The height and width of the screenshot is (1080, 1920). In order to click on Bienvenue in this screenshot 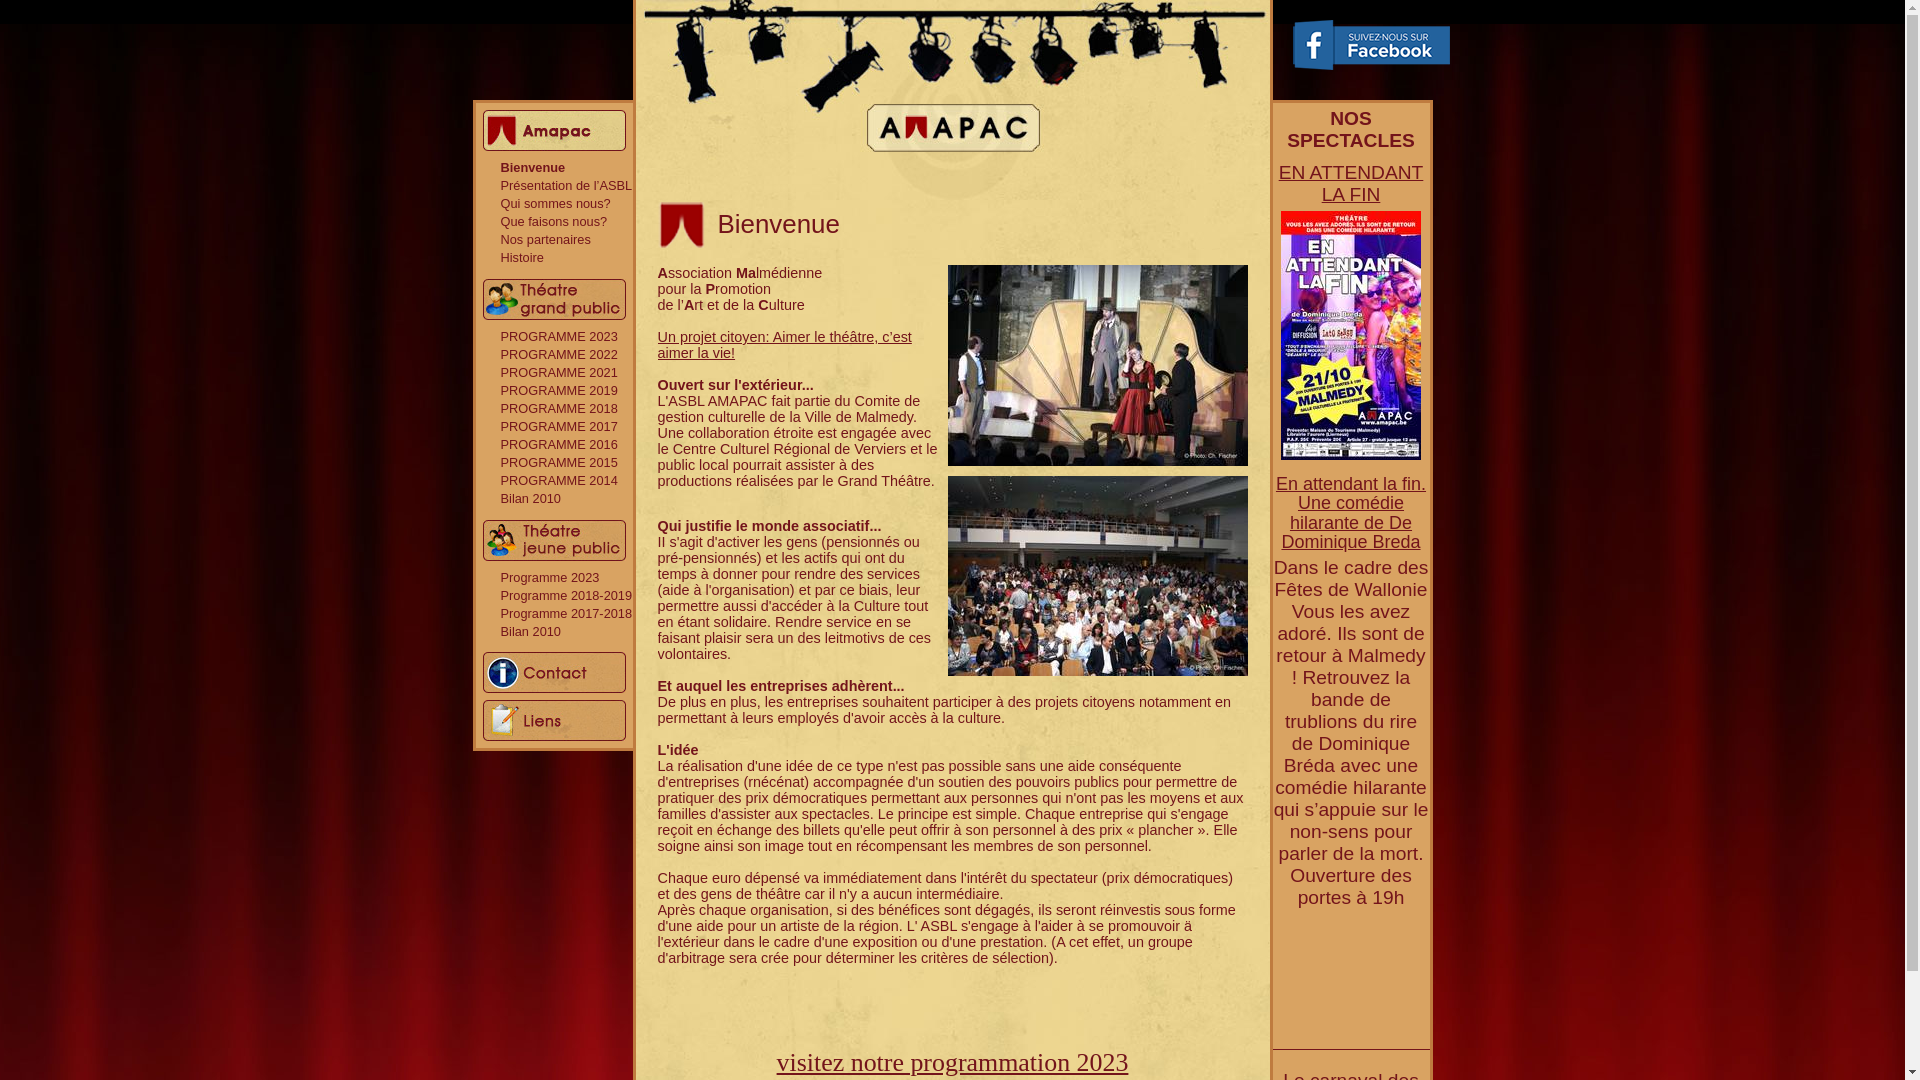, I will do `click(532, 168)`.